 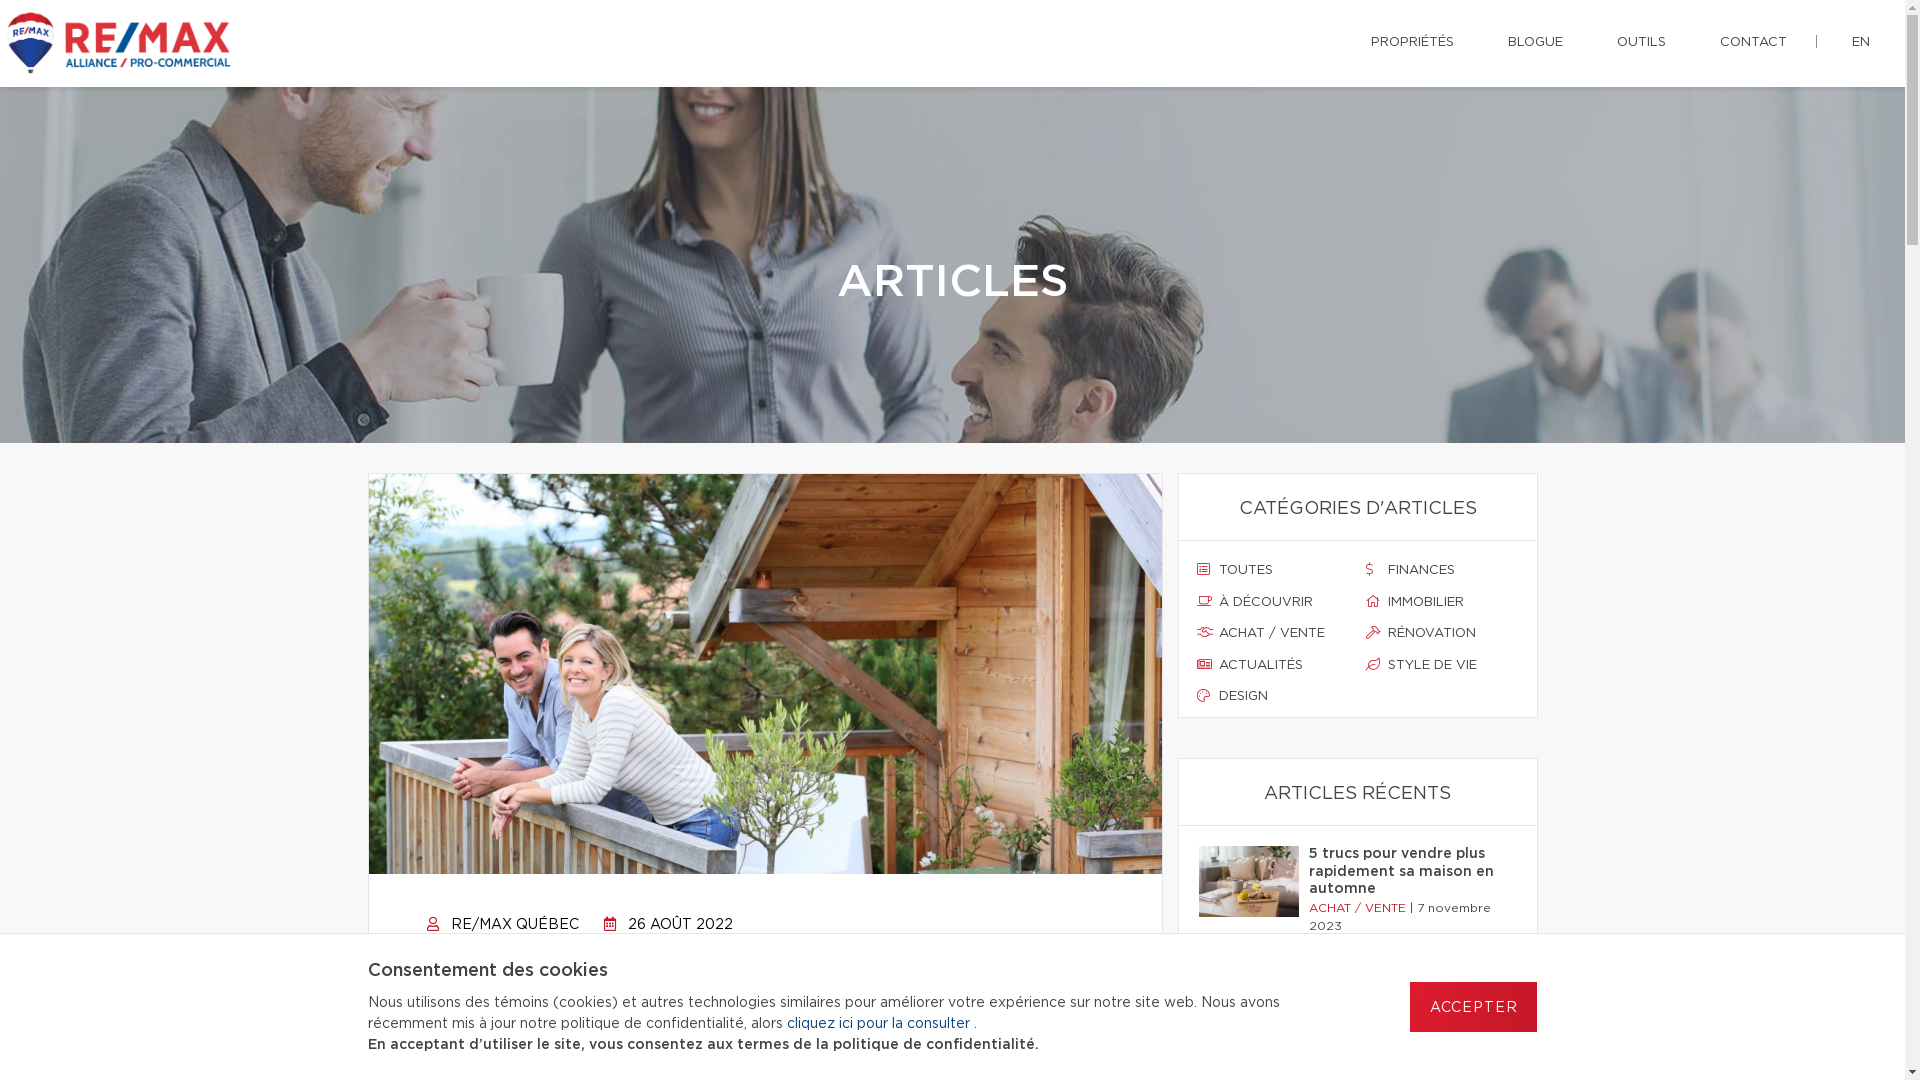 What do you see at coordinates (1272, 697) in the screenshot?
I see `DESIGN` at bounding box center [1272, 697].